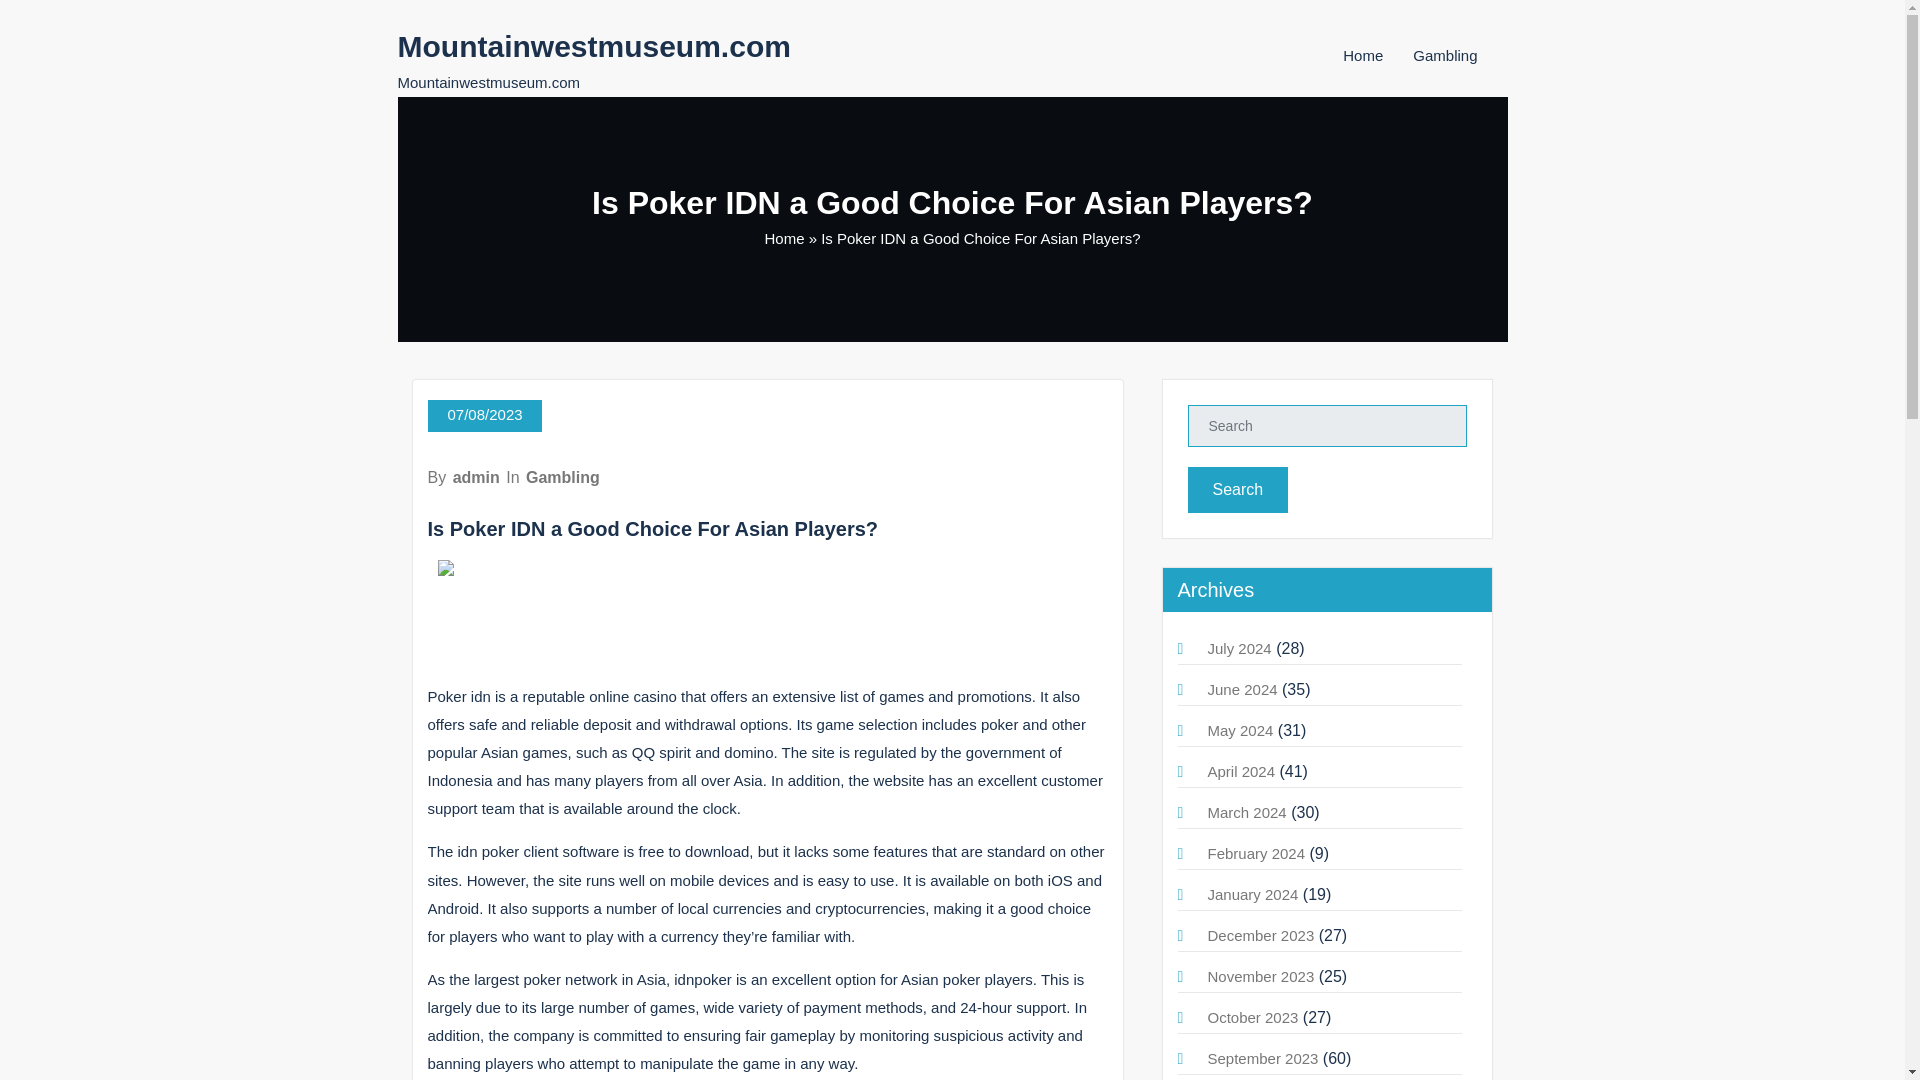  What do you see at coordinates (594, 46) in the screenshot?
I see `Mountainwestmuseum.com` at bounding box center [594, 46].